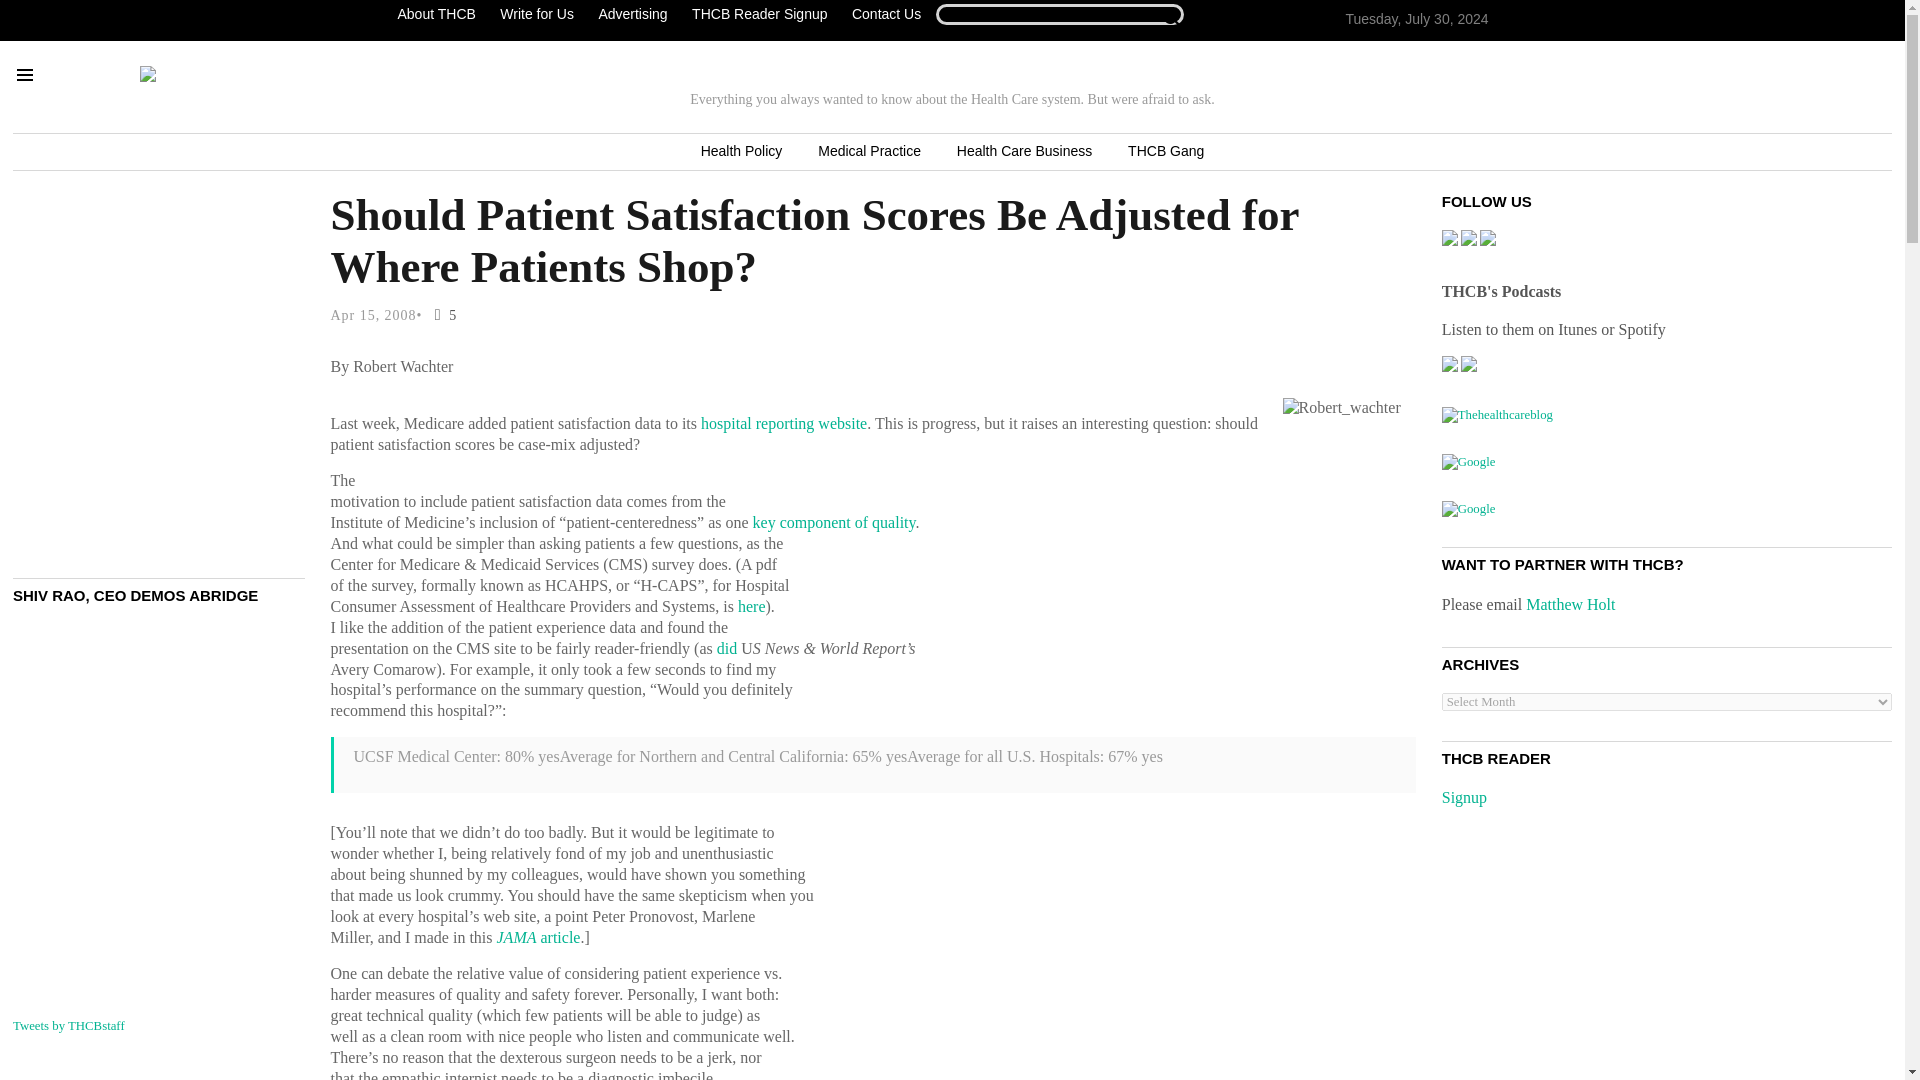  What do you see at coordinates (1024, 152) in the screenshot?
I see `Health Care Business` at bounding box center [1024, 152].